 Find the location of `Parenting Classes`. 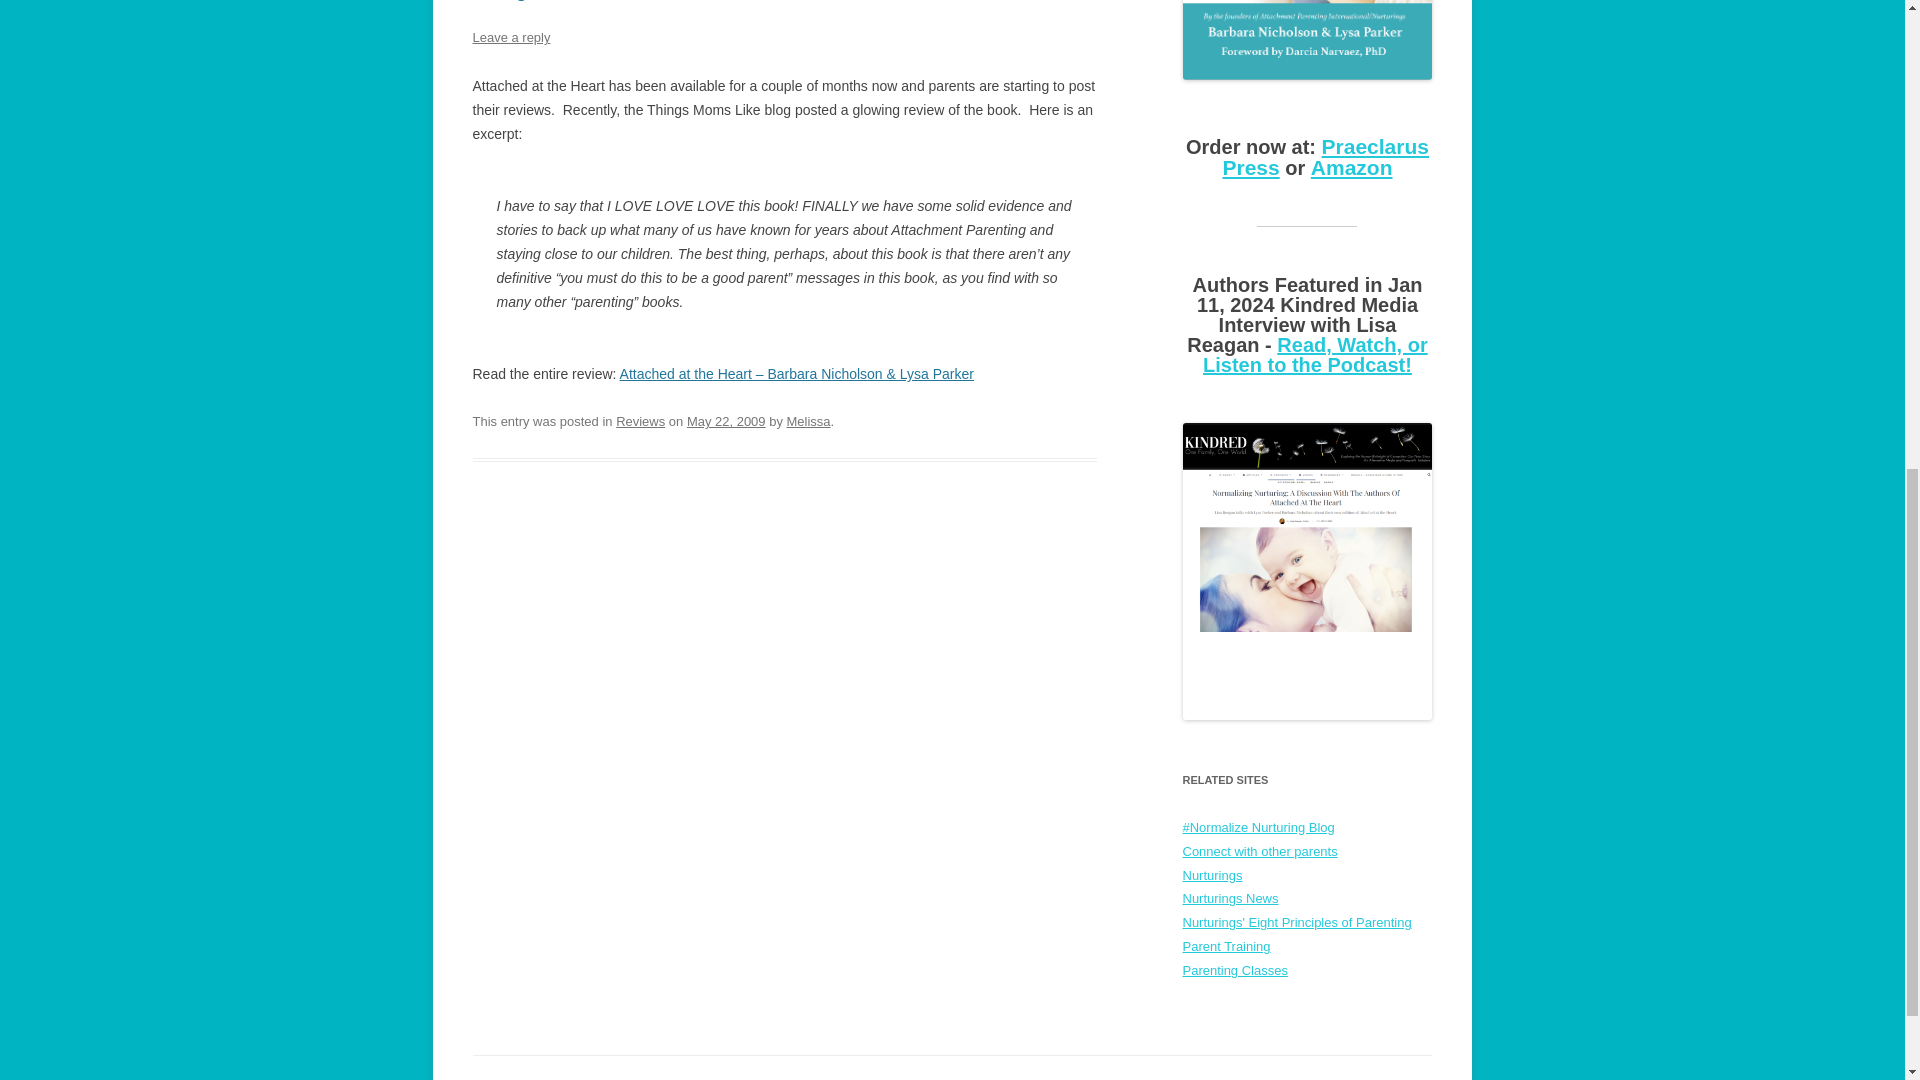

Parenting Classes is located at coordinates (1234, 970).